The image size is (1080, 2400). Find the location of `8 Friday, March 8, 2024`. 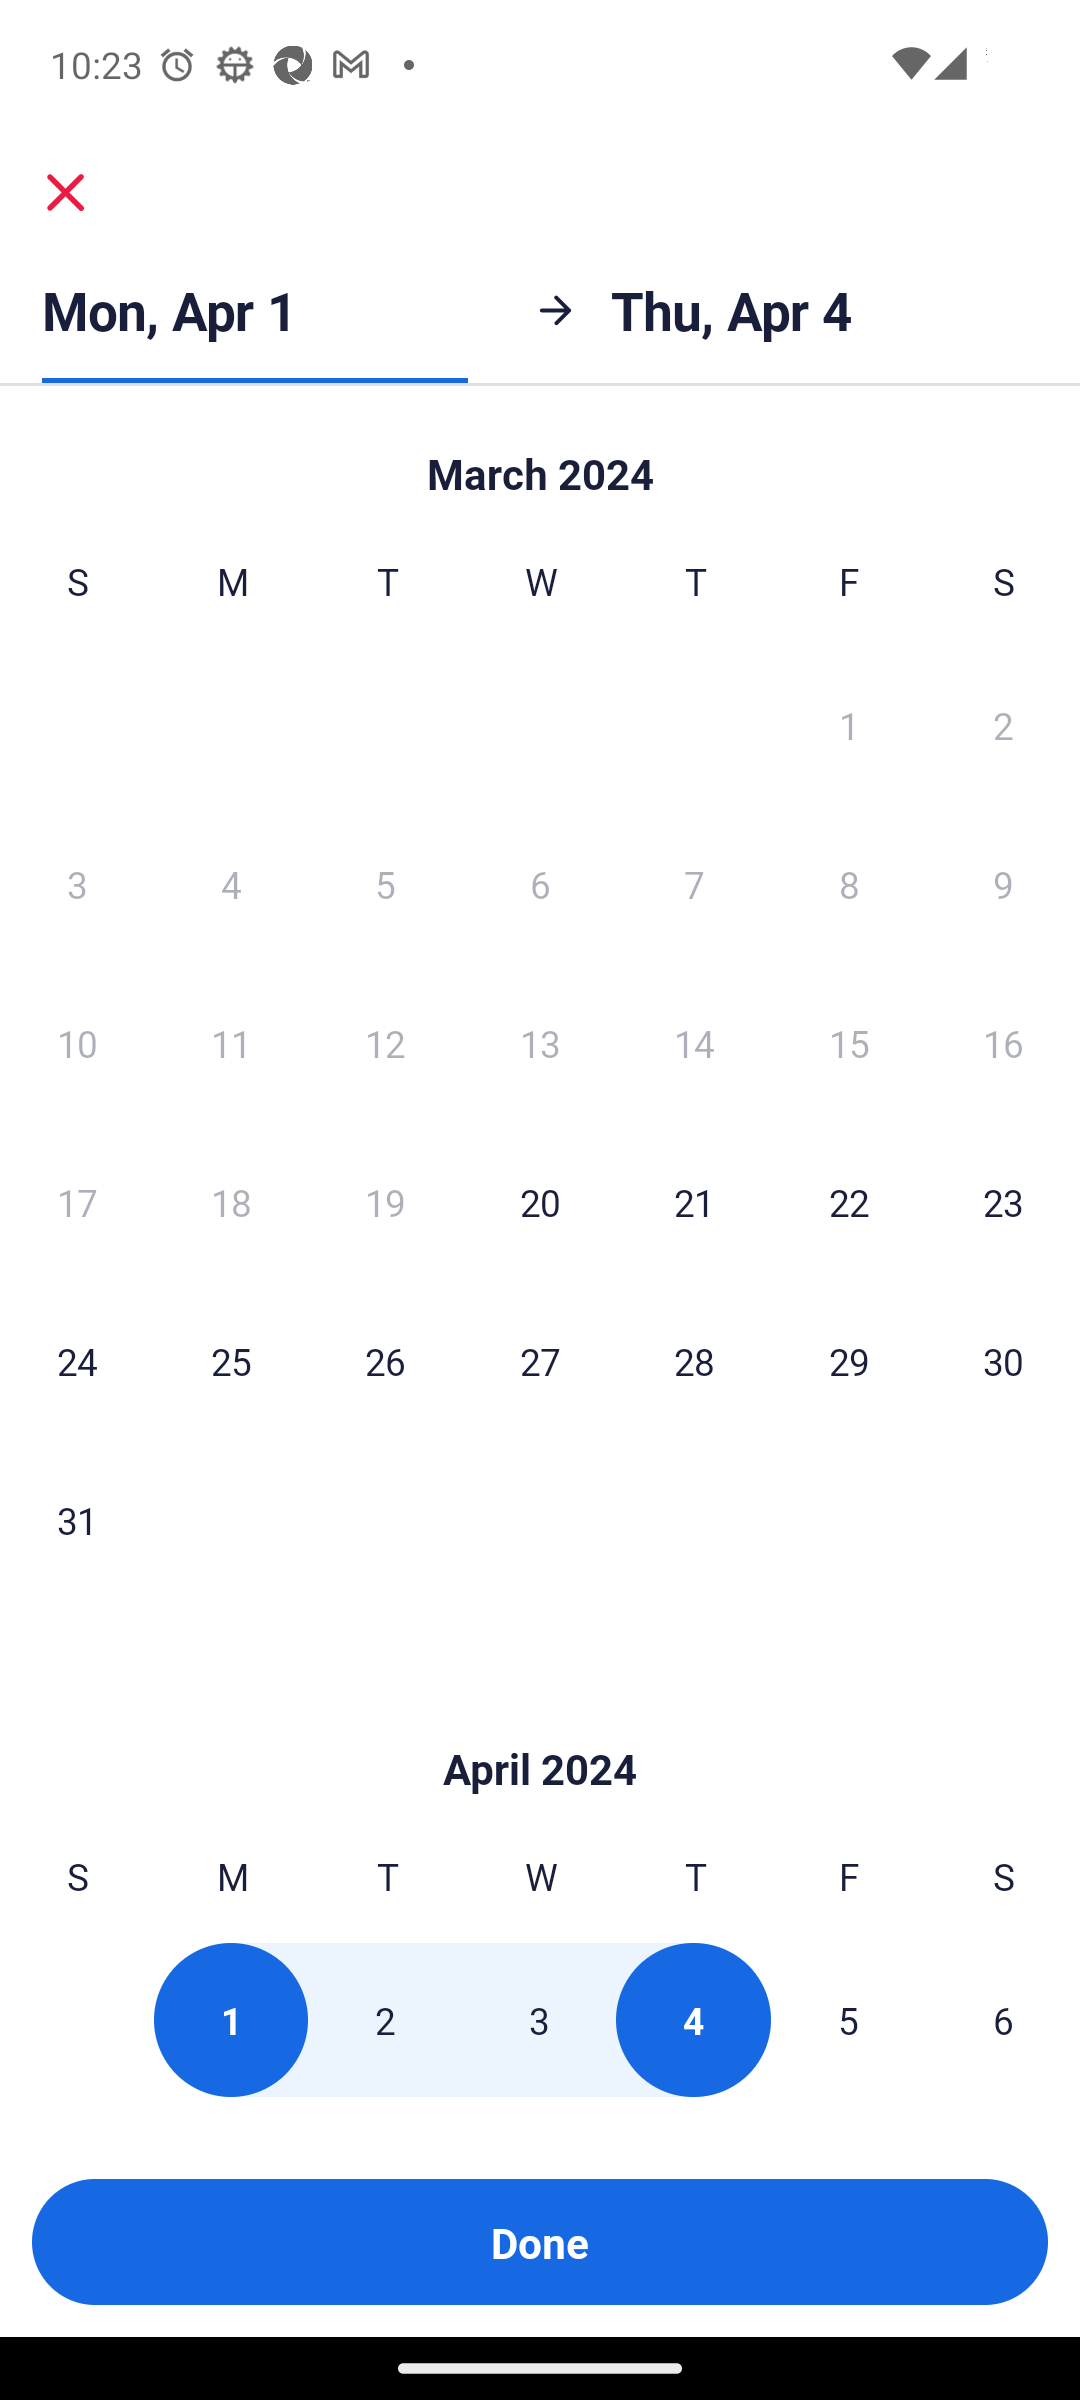

8 Friday, March 8, 2024 is located at coordinates (848, 883).